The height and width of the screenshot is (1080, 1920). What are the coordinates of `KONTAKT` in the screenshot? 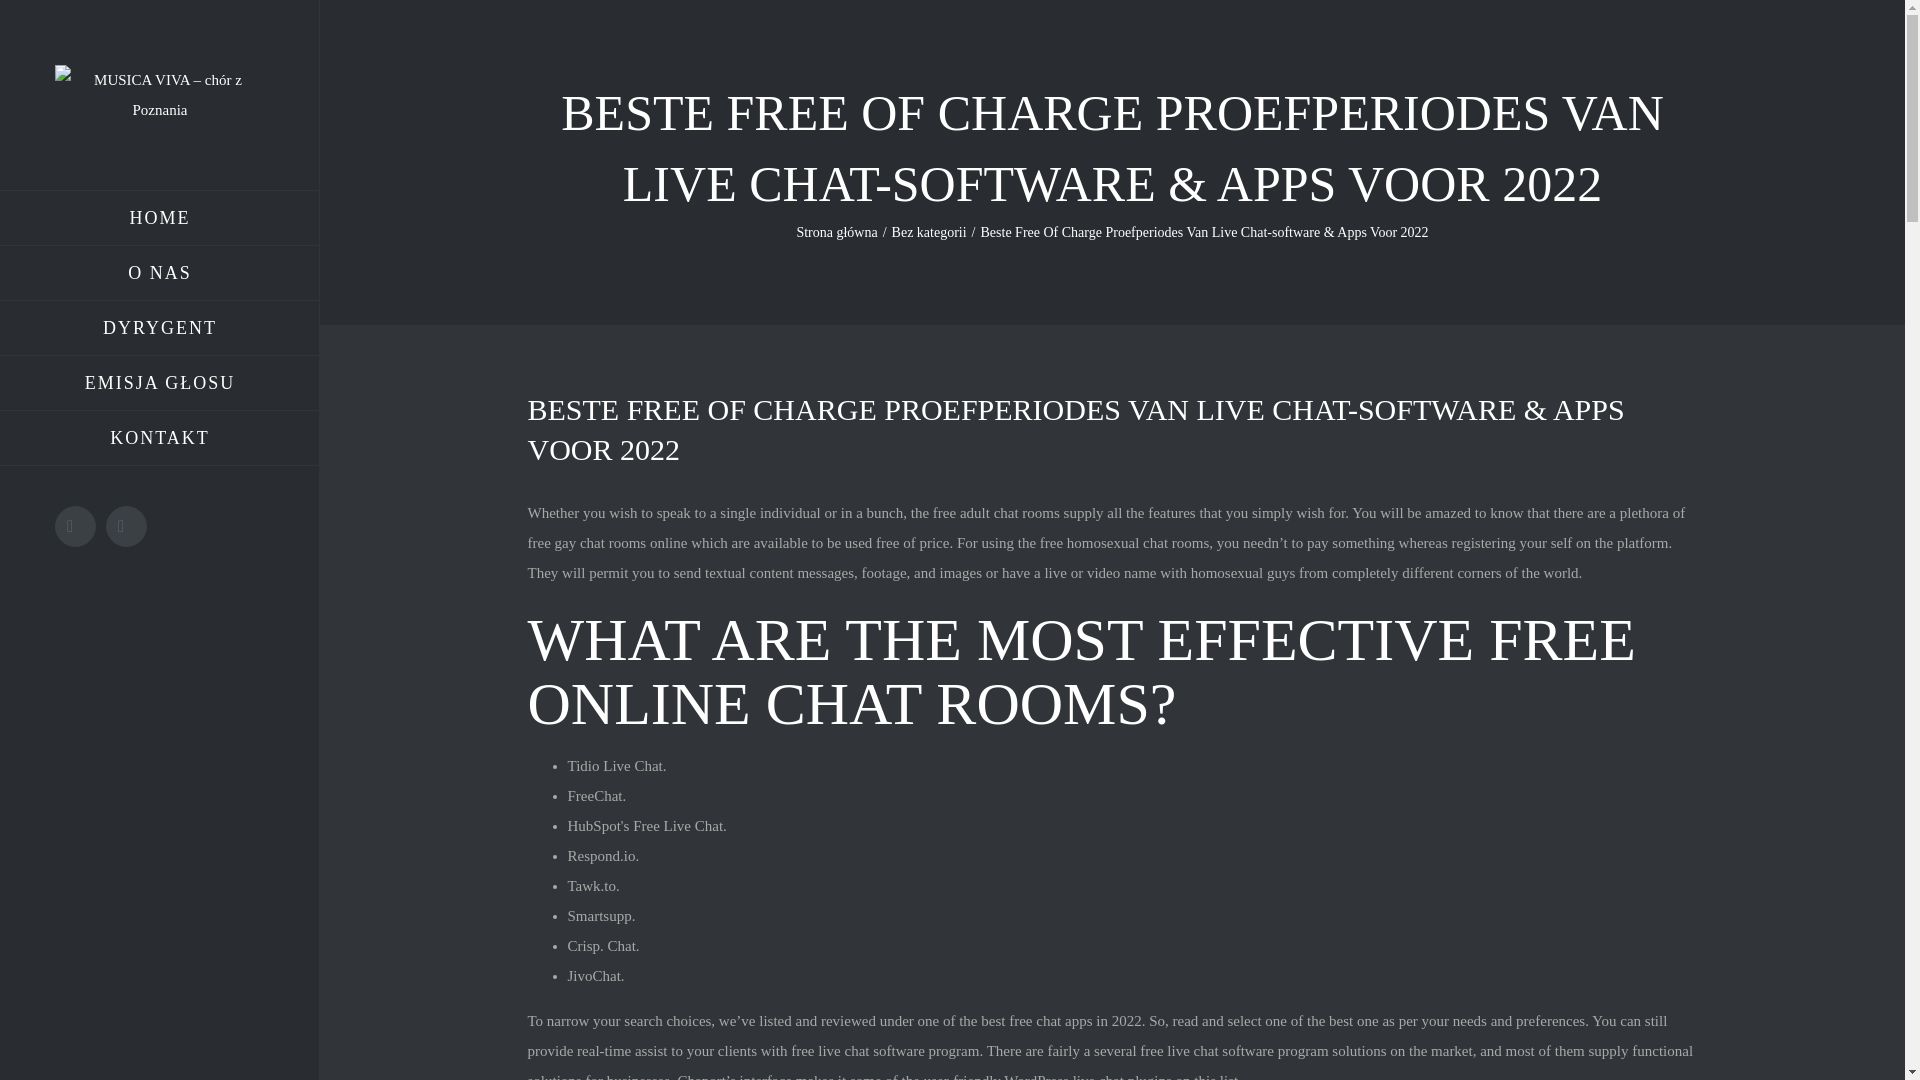 It's located at (160, 438).